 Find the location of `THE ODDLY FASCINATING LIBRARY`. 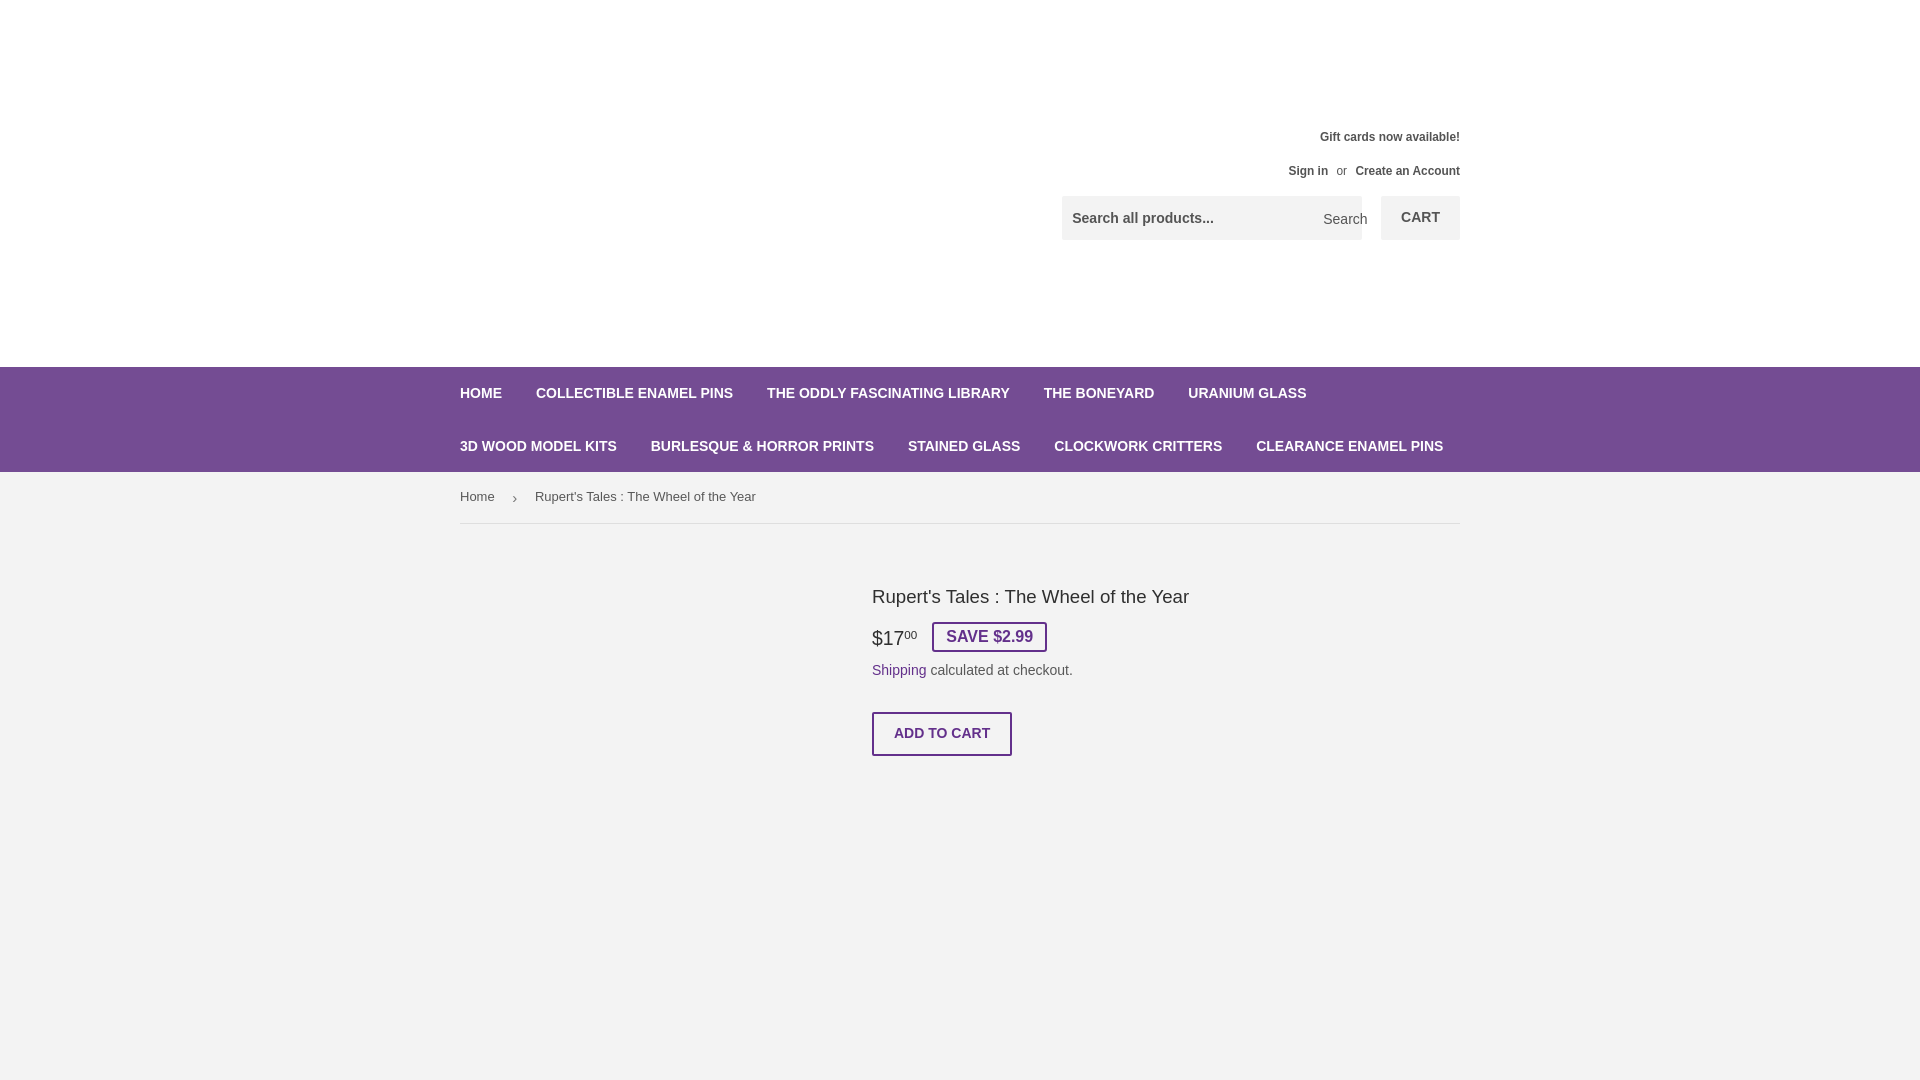

THE ODDLY FASCINATING LIBRARY is located at coordinates (888, 393).